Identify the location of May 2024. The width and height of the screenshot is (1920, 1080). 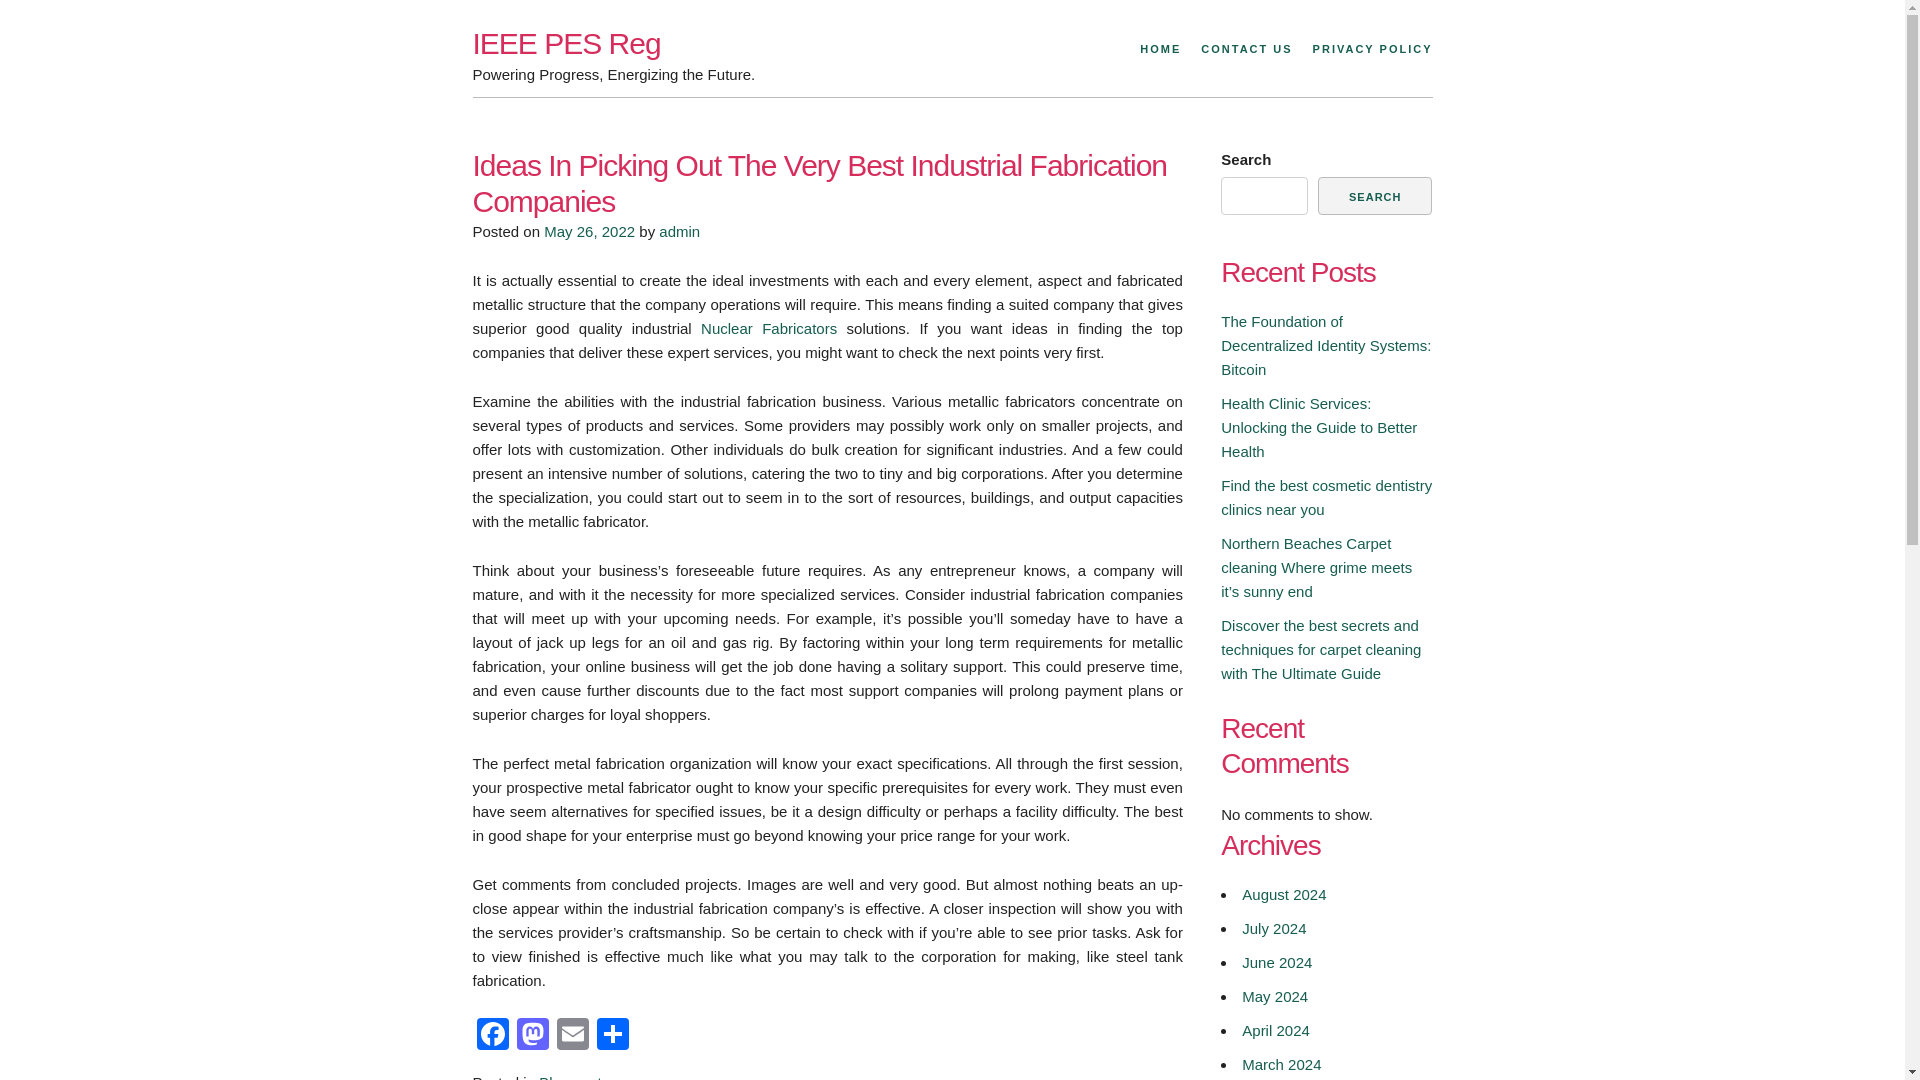
(1274, 996).